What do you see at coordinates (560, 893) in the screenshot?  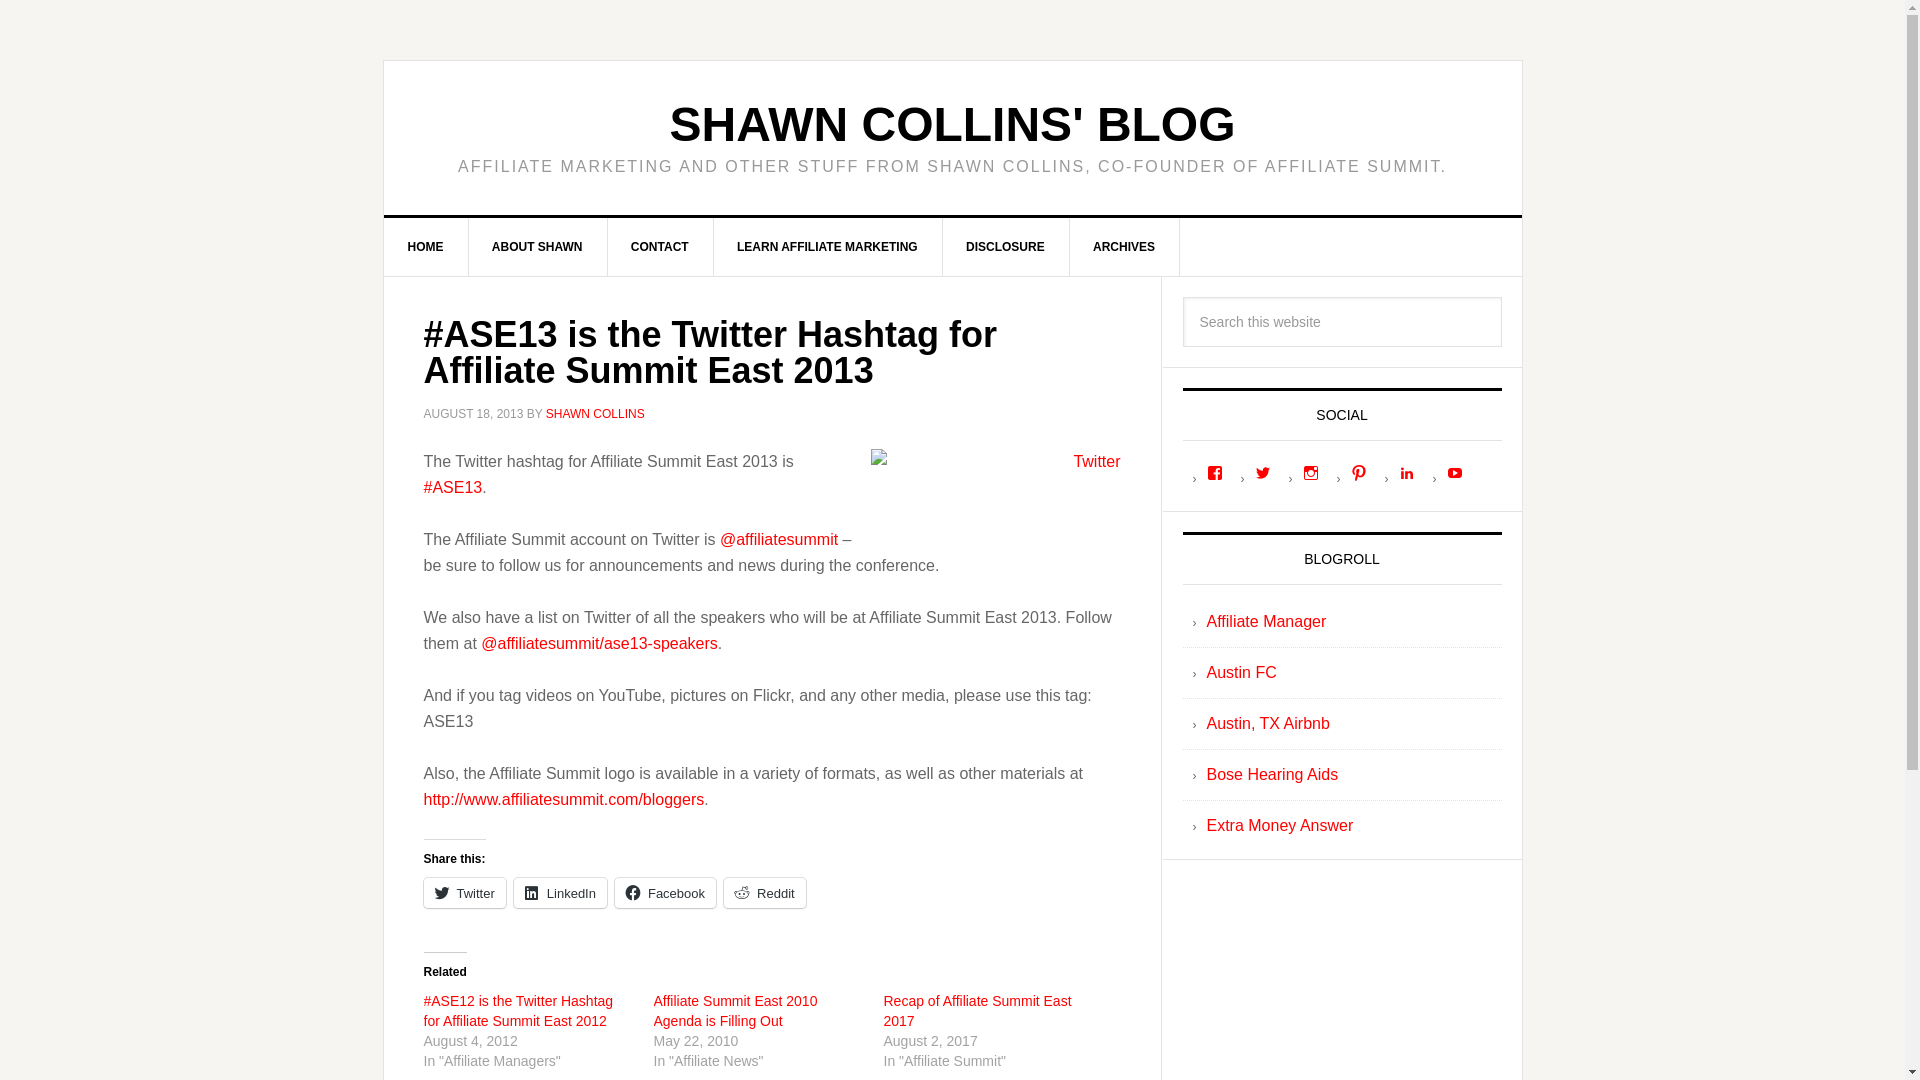 I see `LinkedIn` at bounding box center [560, 893].